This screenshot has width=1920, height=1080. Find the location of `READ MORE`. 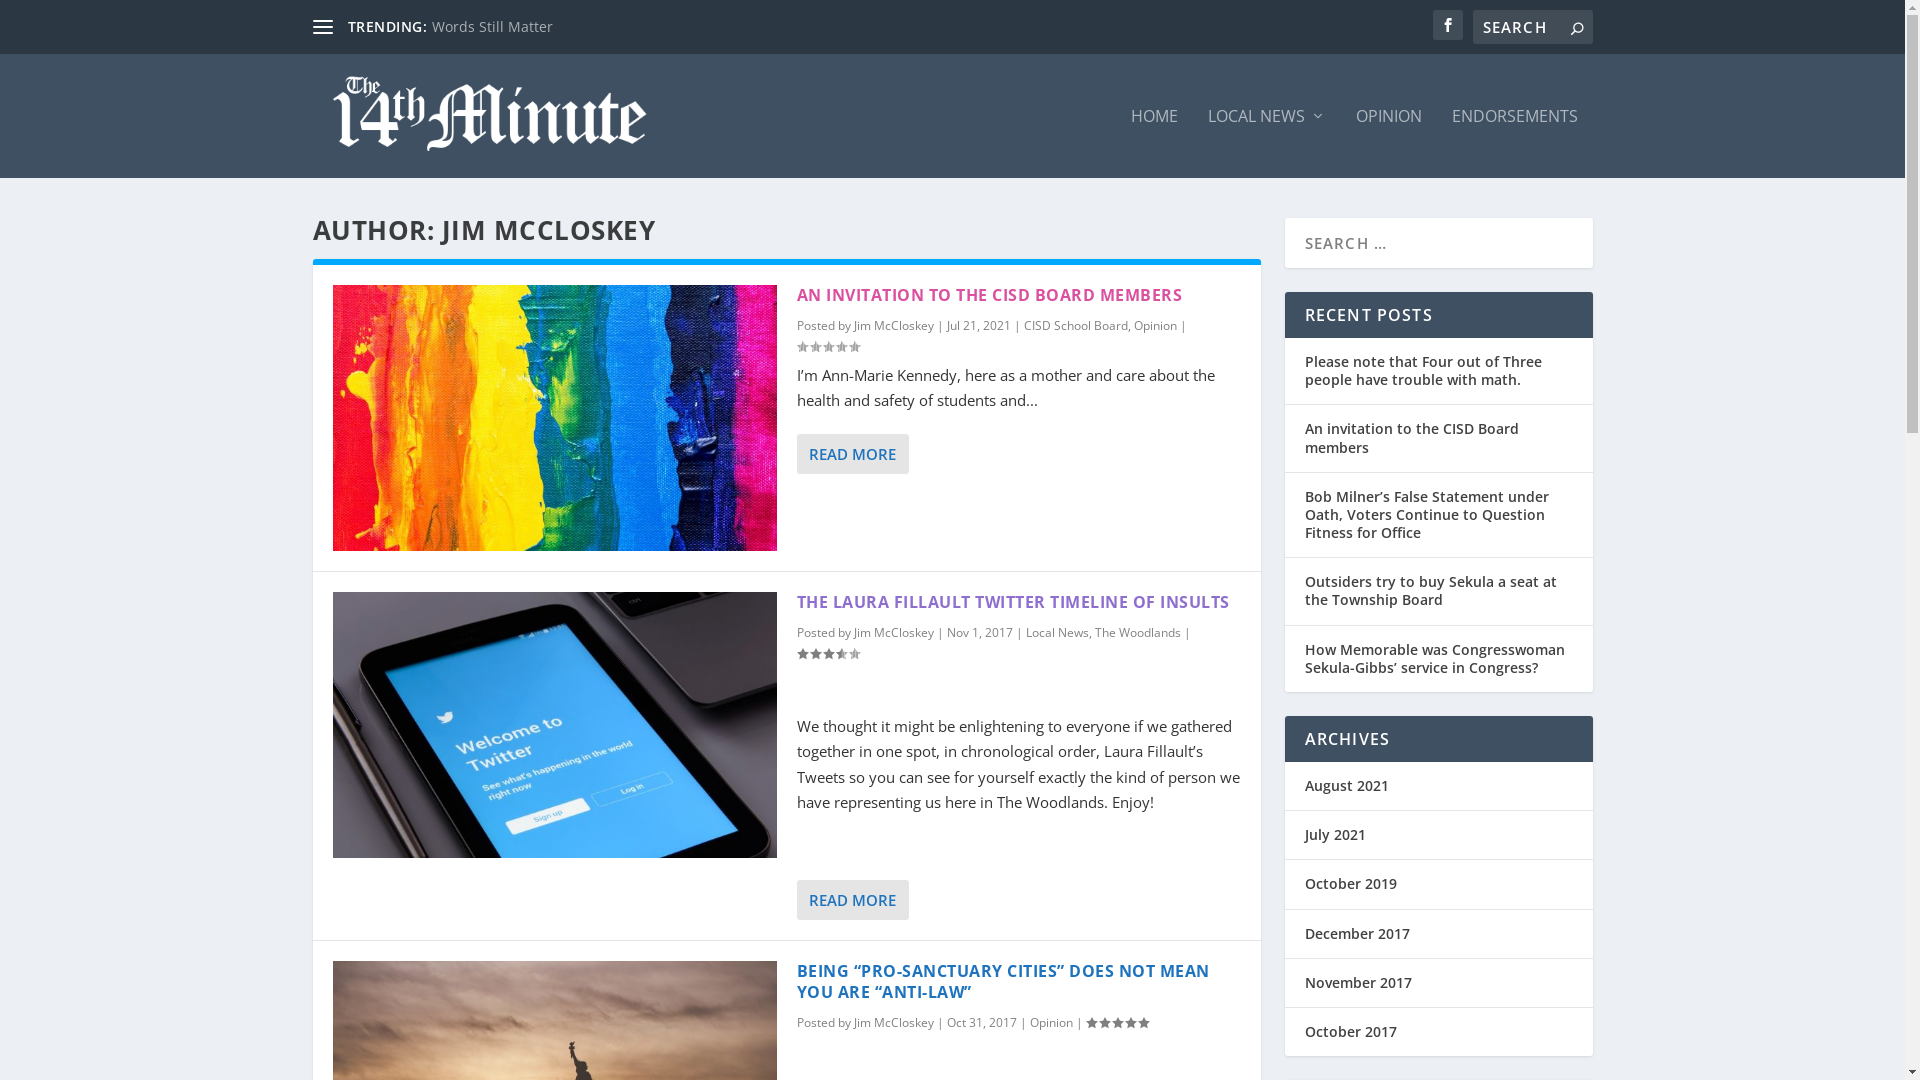

READ MORE is located at coordinates (852, 900).